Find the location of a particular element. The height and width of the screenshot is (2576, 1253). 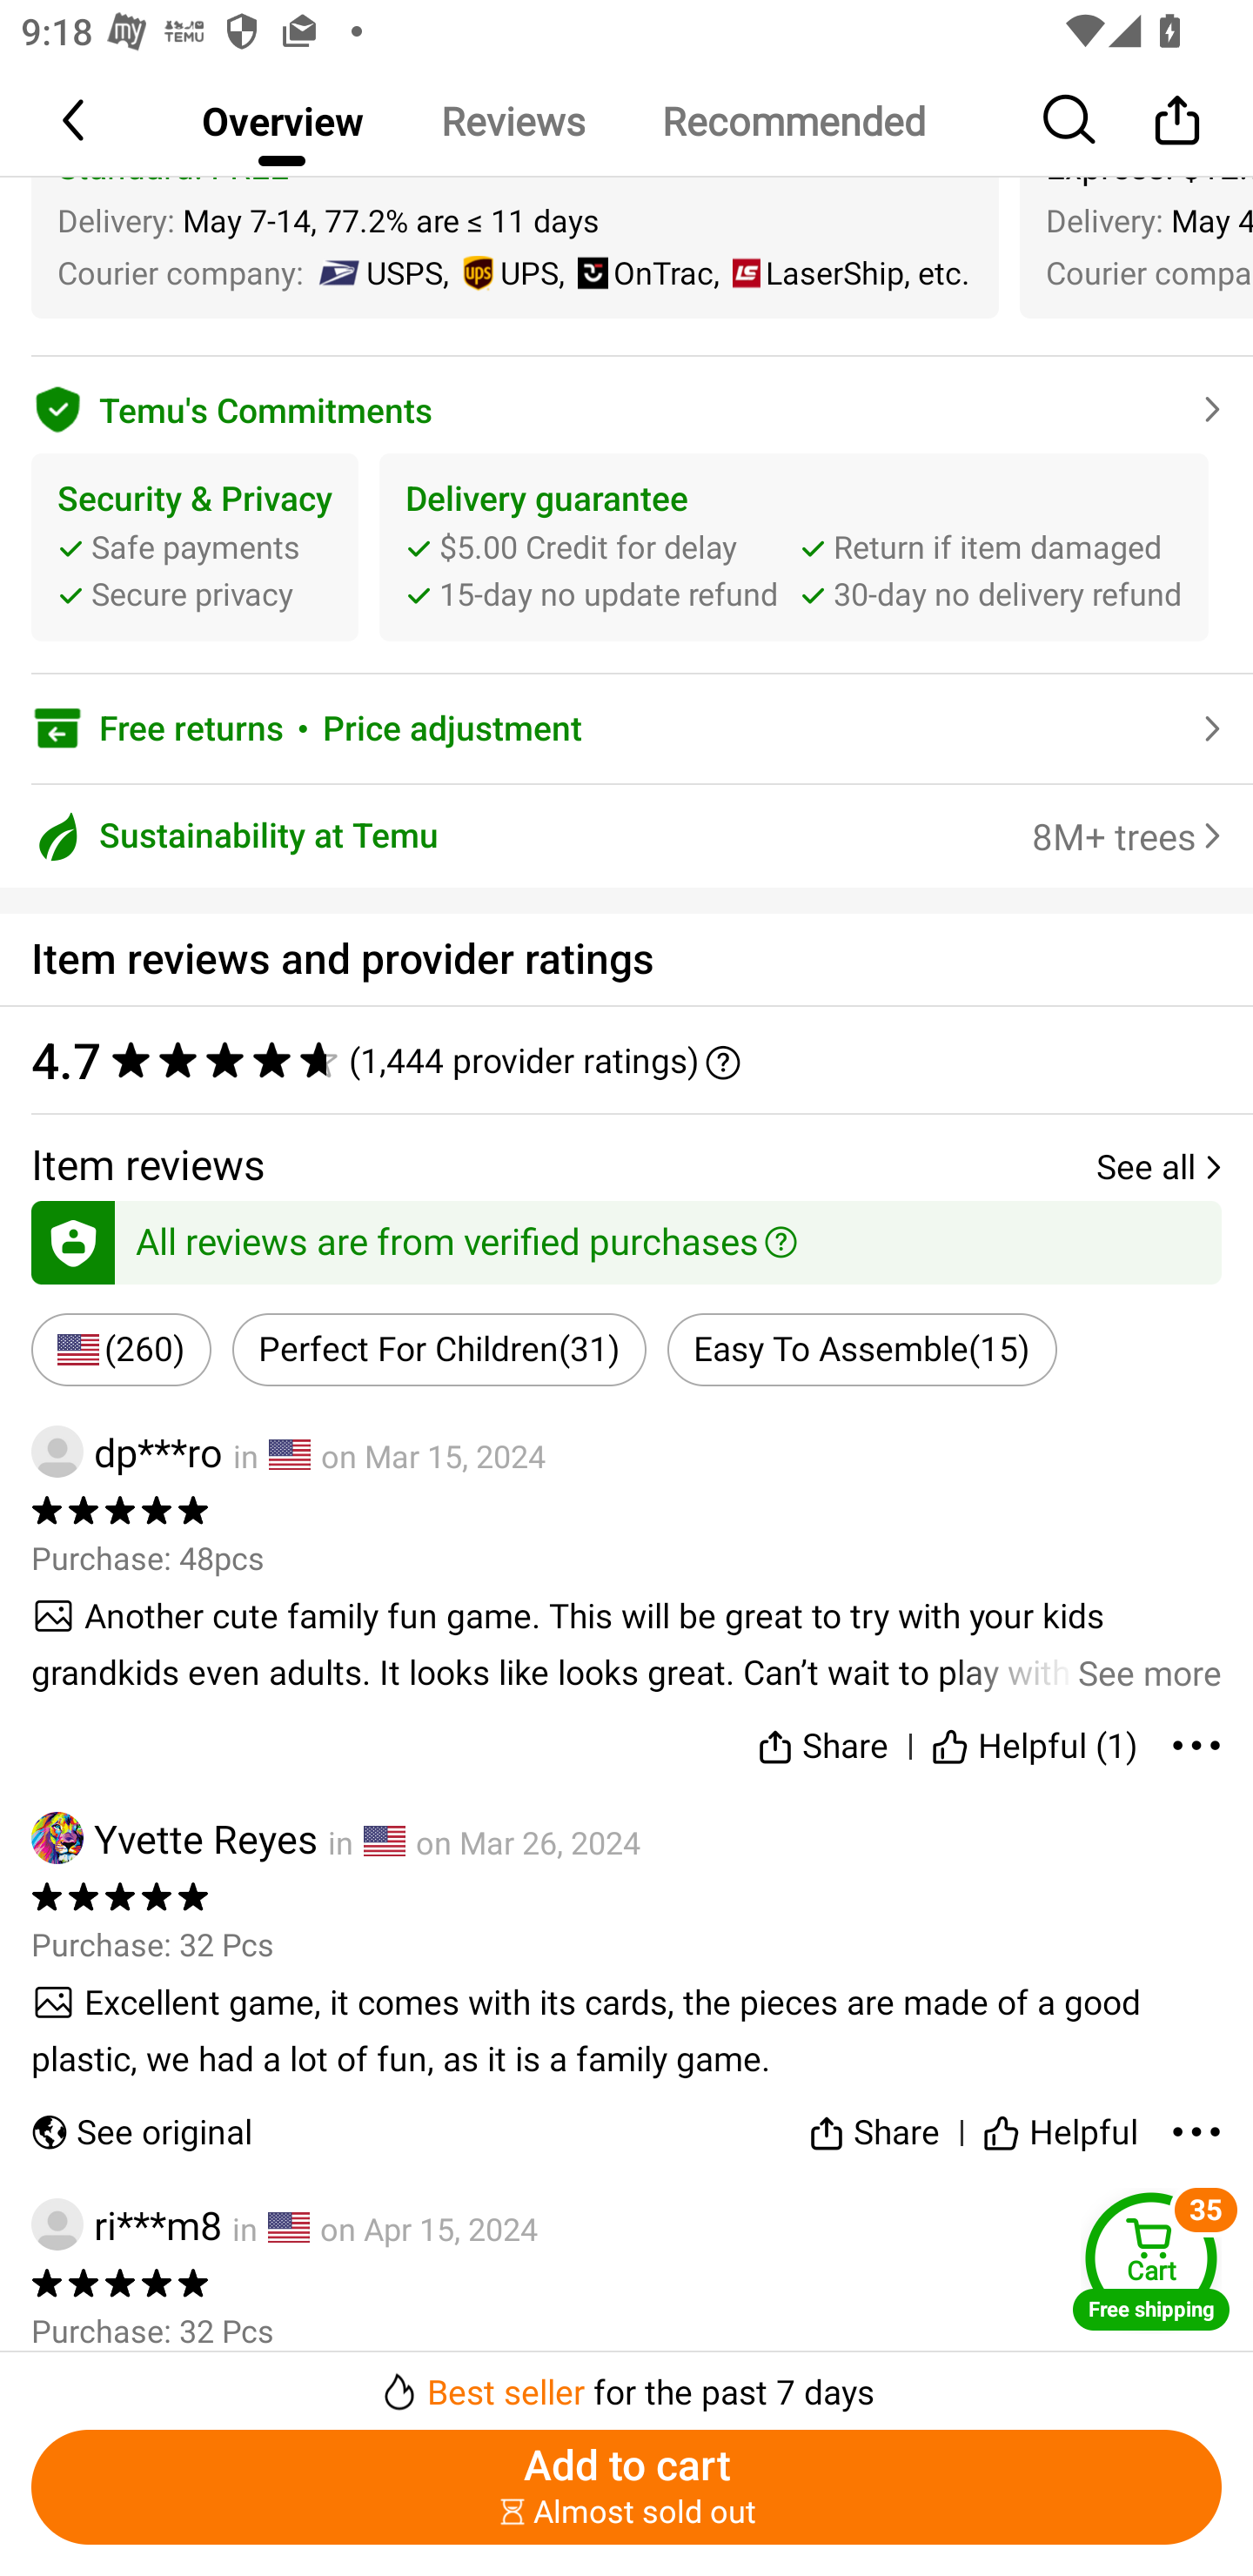

Security & Privacy Safe payments Secure privacy is located at coordinates (195, 547).